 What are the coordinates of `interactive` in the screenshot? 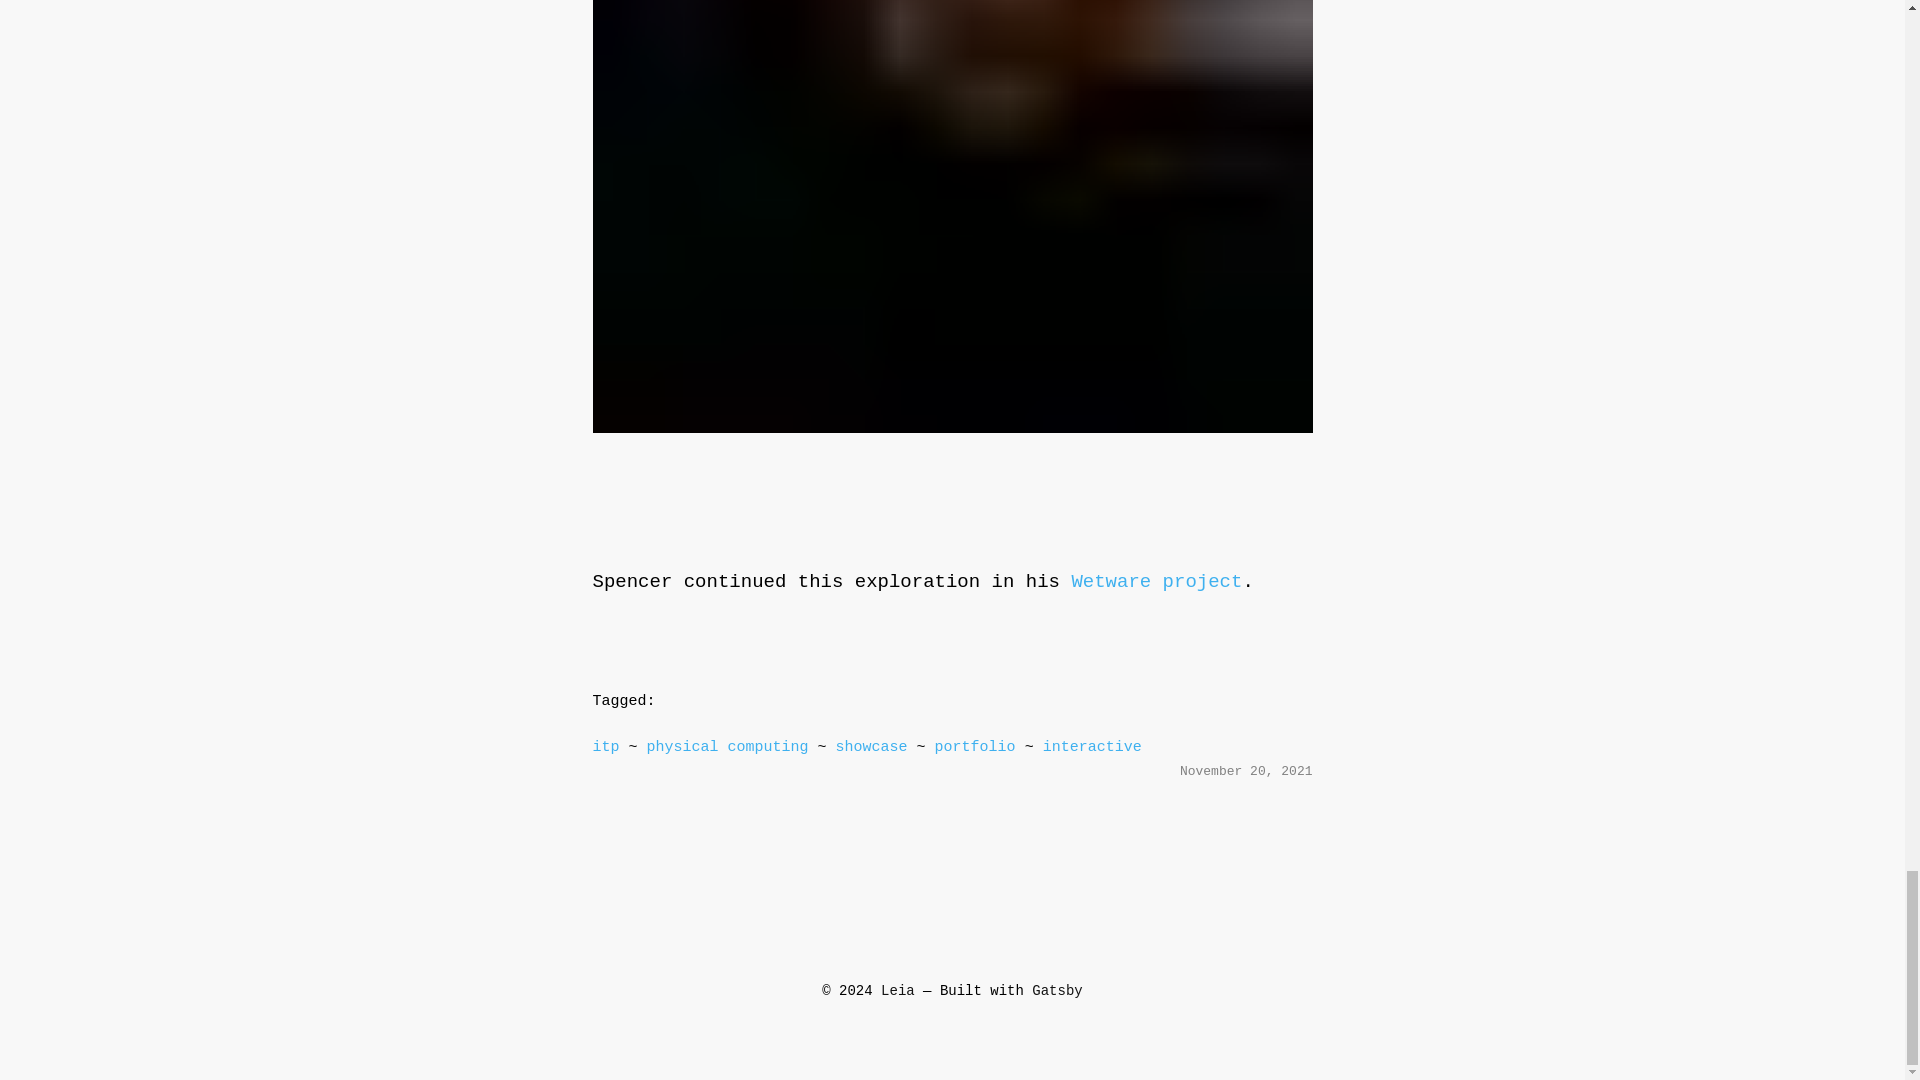 It's located at (1092, 748).